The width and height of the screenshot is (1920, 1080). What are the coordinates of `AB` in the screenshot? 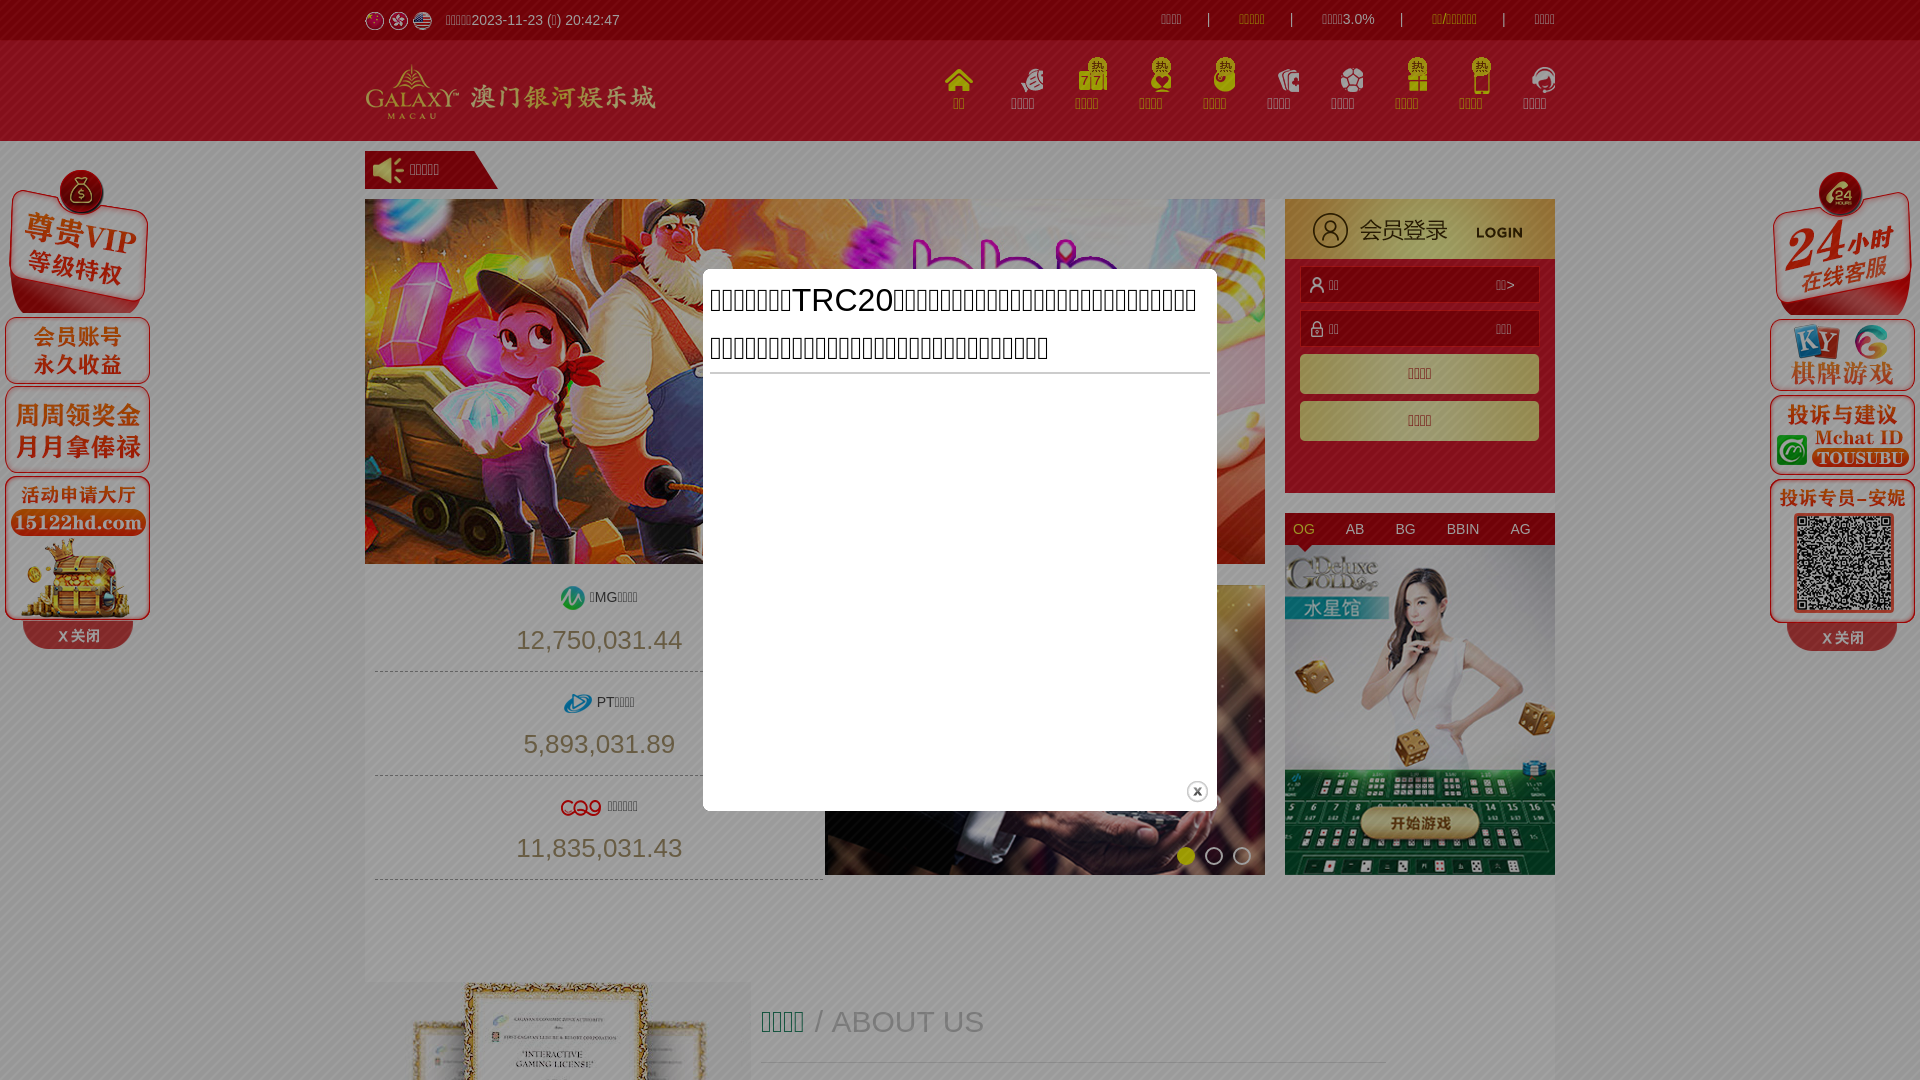 It's located at (1356, 529).